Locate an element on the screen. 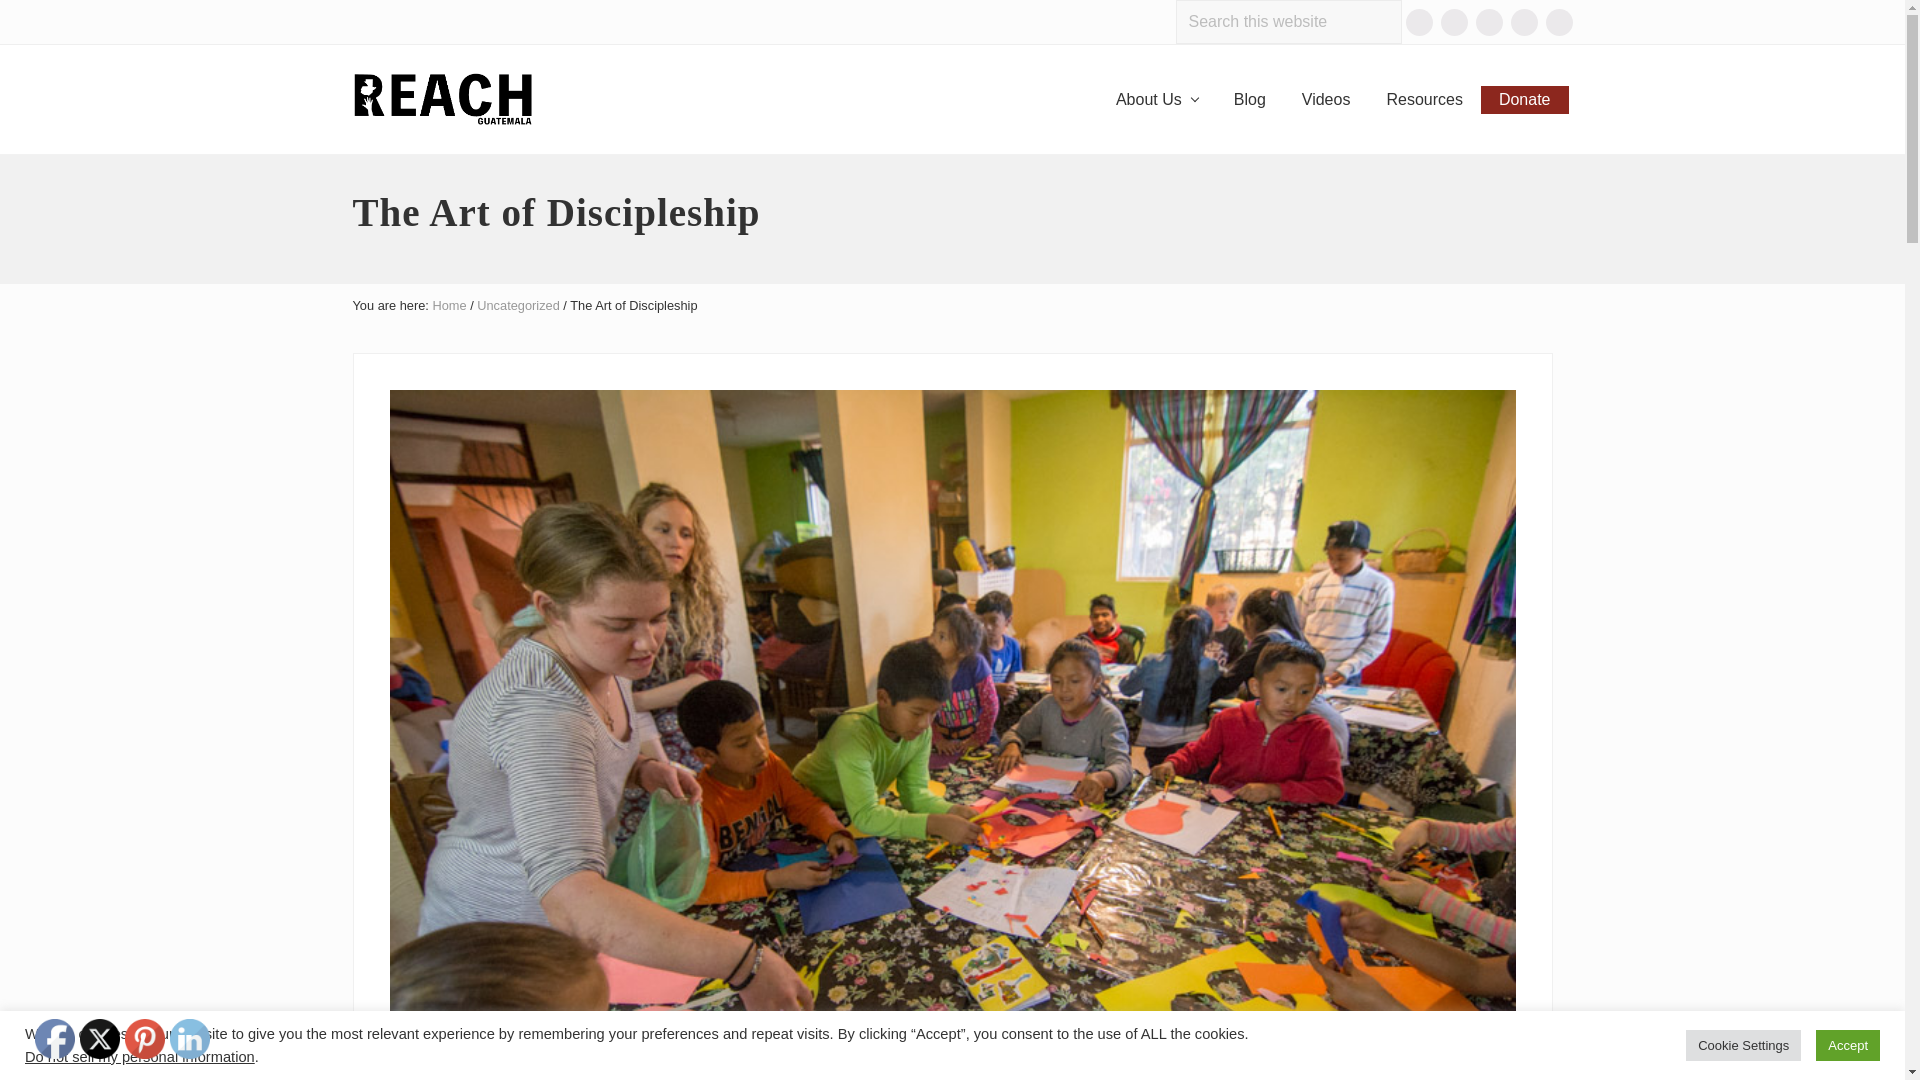 The width and height of the screenshot is (1920, 1080). Blog is located at coordinates (1250, 100).